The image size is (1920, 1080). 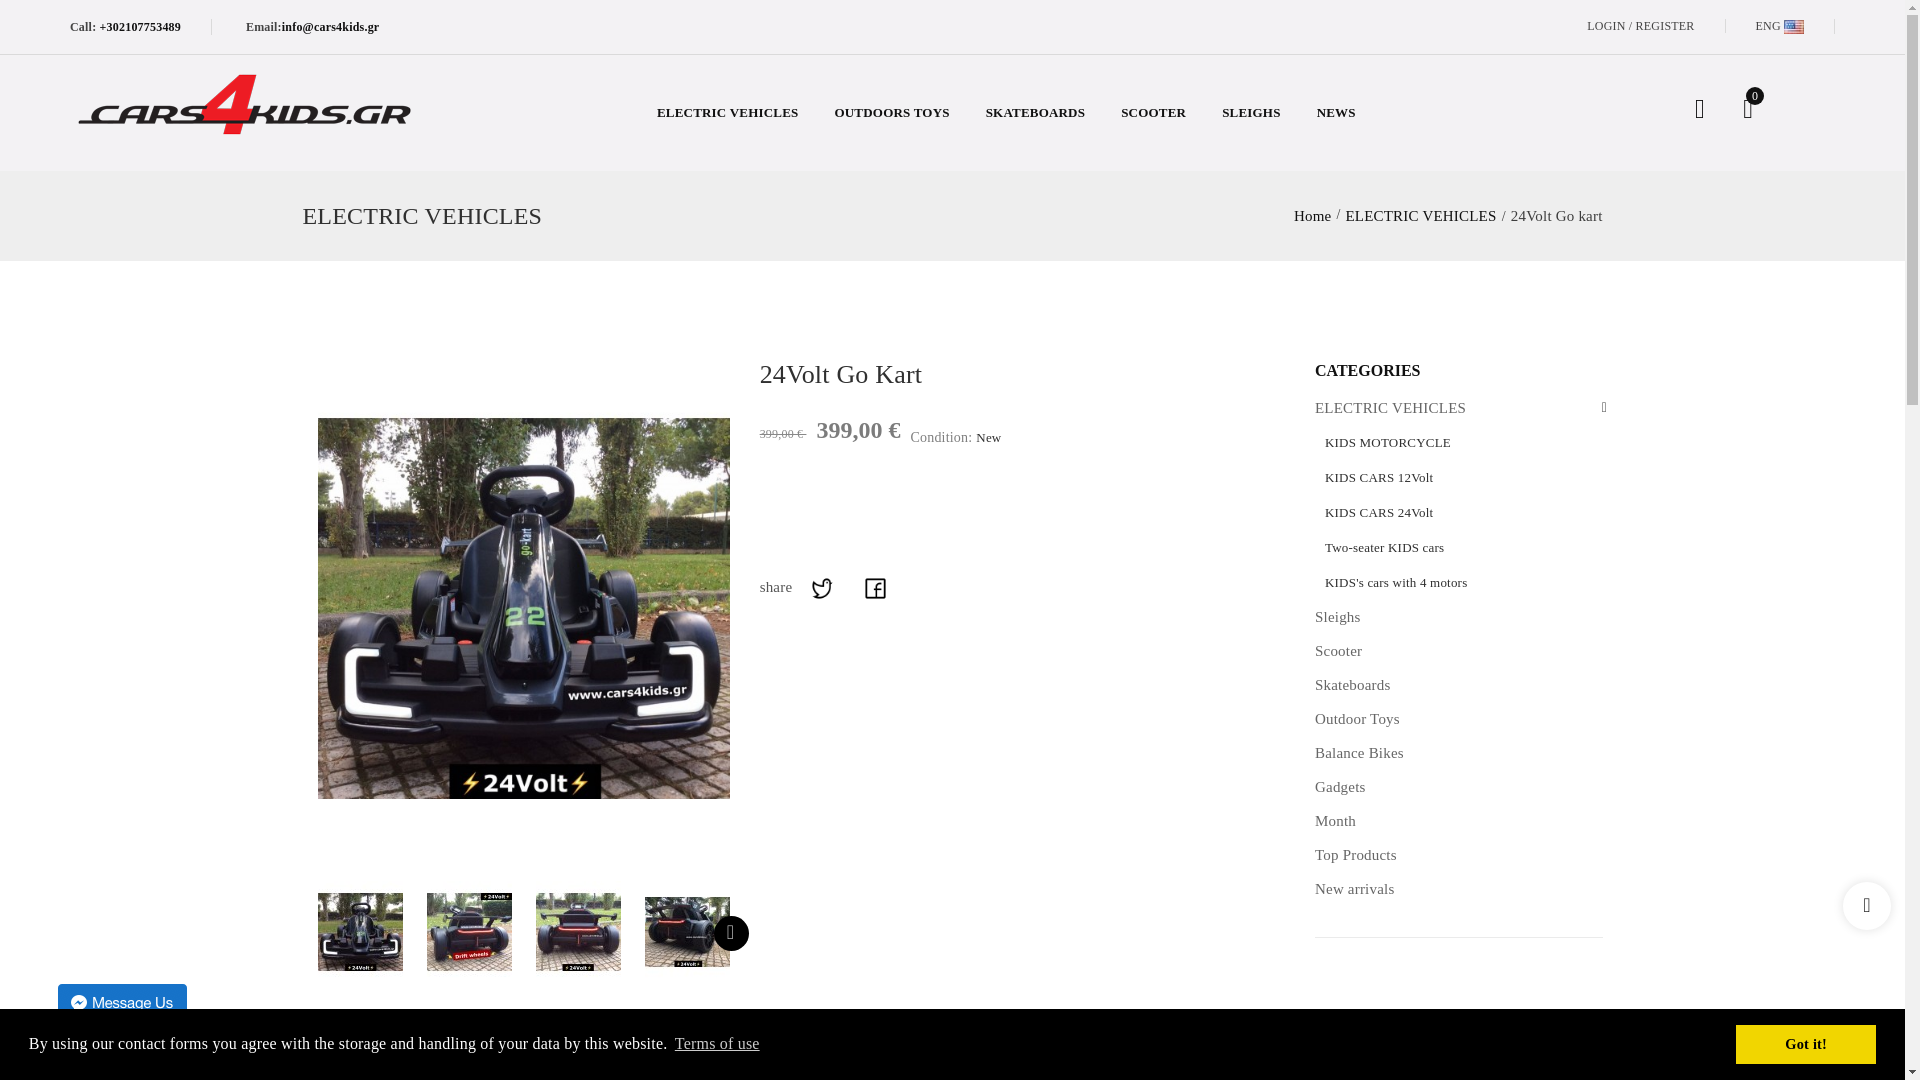 What do you see at coordinates (1780, 26) in the screenshot?
I see `ENG` at bounding box center [1780, 26].